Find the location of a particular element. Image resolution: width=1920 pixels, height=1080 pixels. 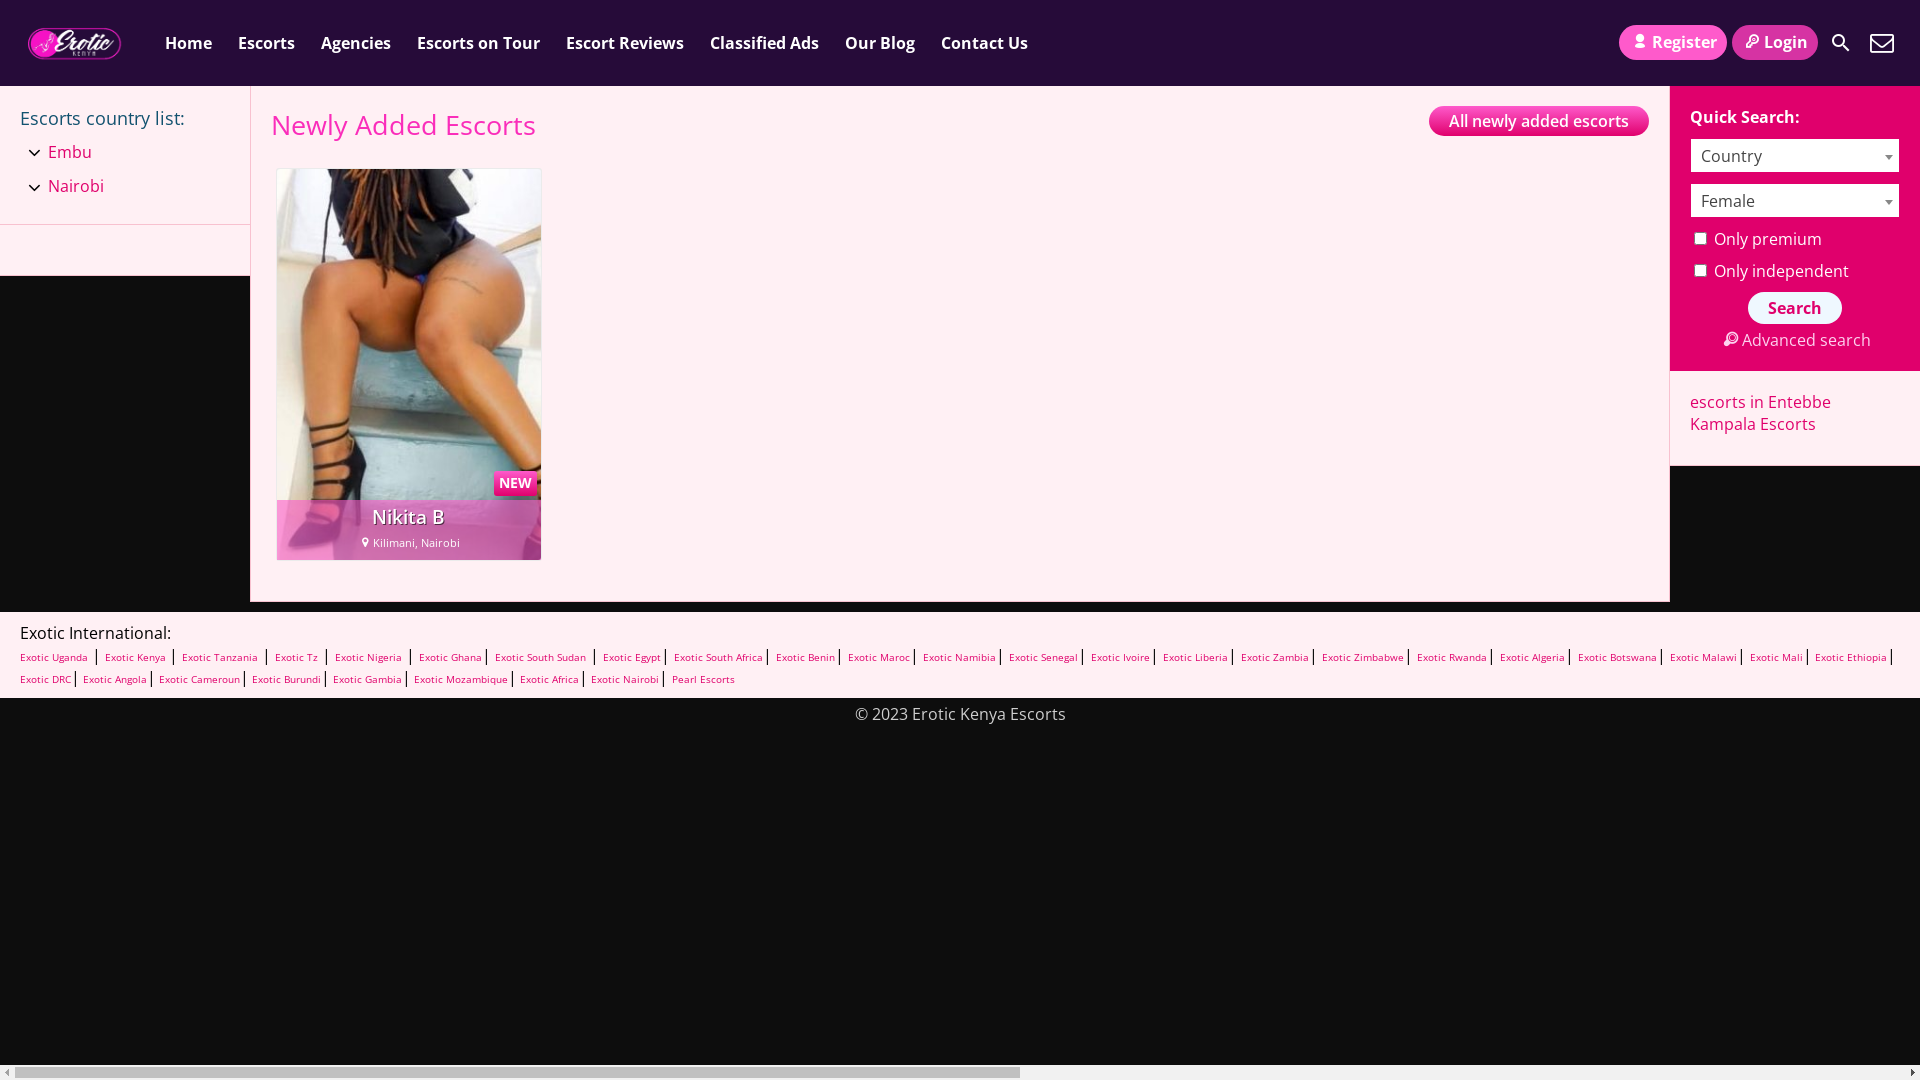

Escorts is located at coordinates (266, 44).